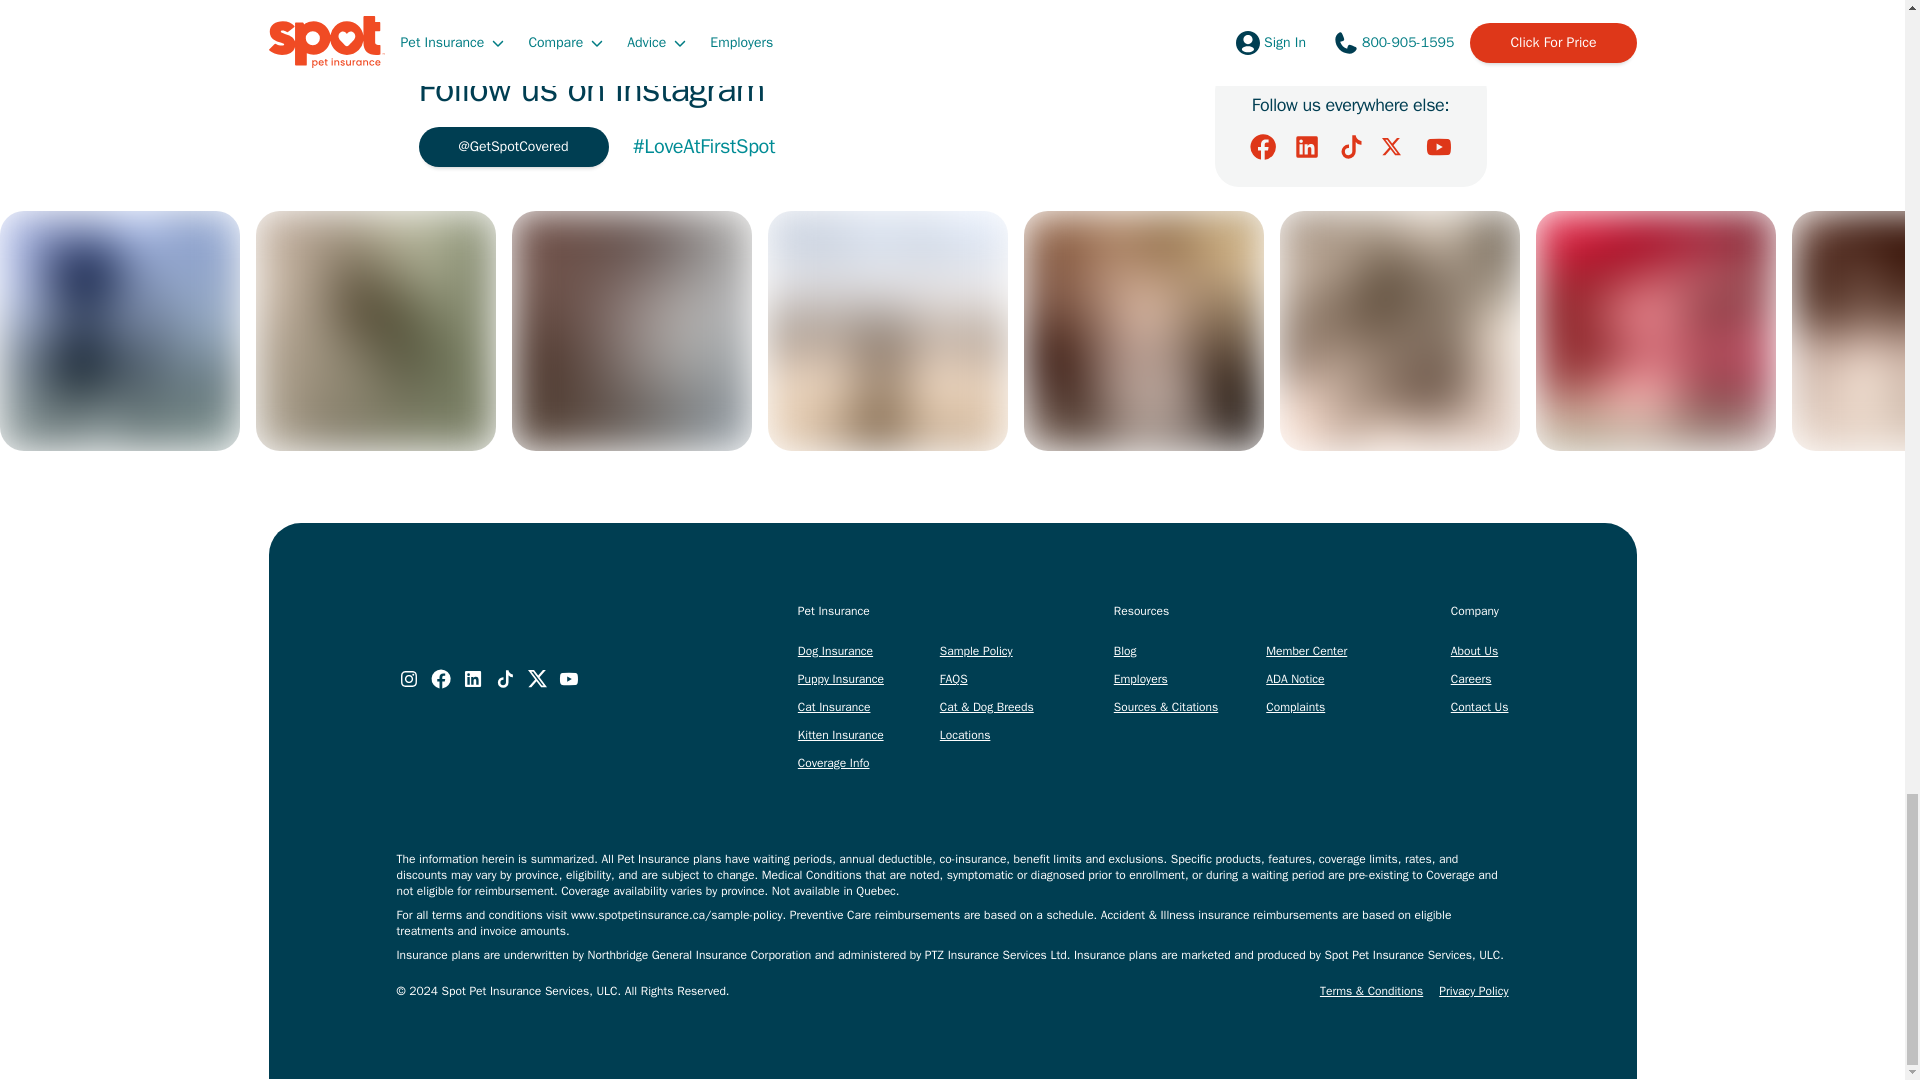  What do you see at coordinates (1438, 146) in the screenshot?
I see `Spot on YouTube` at bounding box center [1438, 146].